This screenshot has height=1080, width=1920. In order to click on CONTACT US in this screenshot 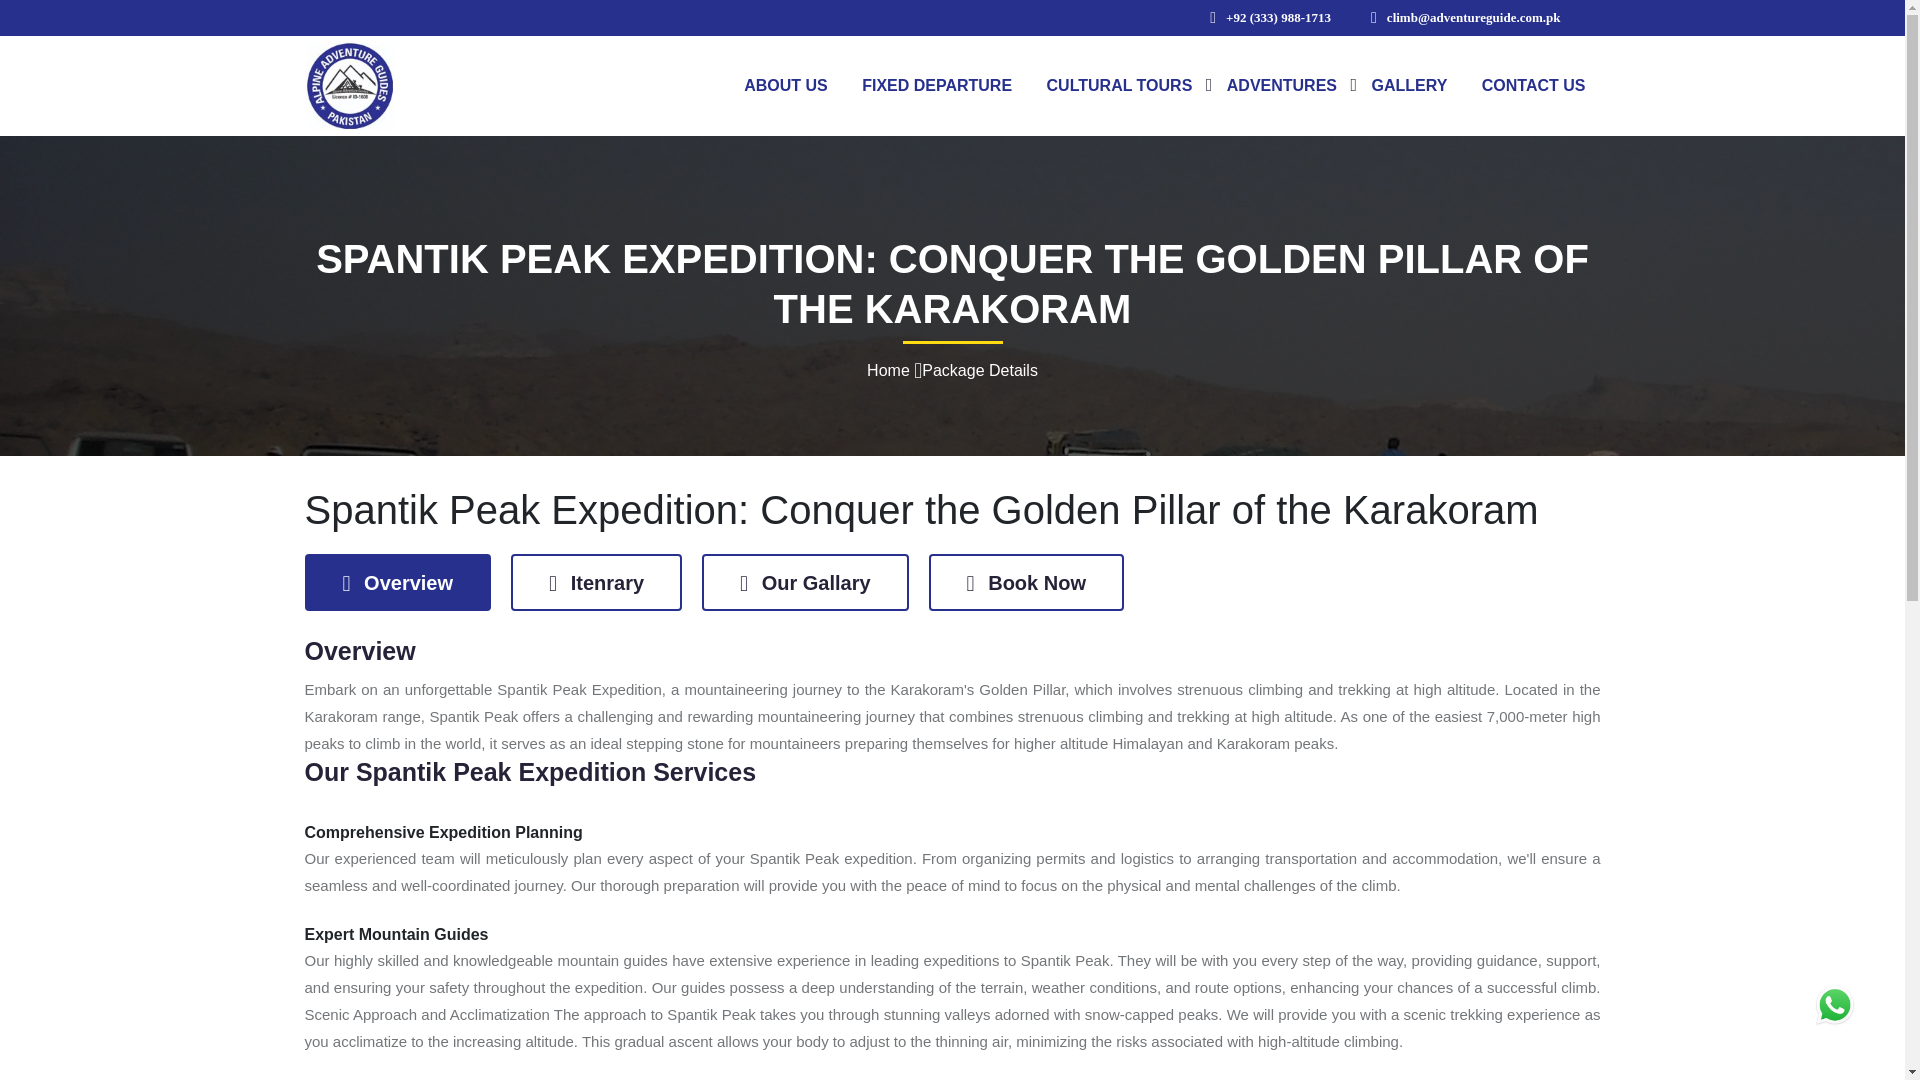, I will do `click(1534, 84)`.